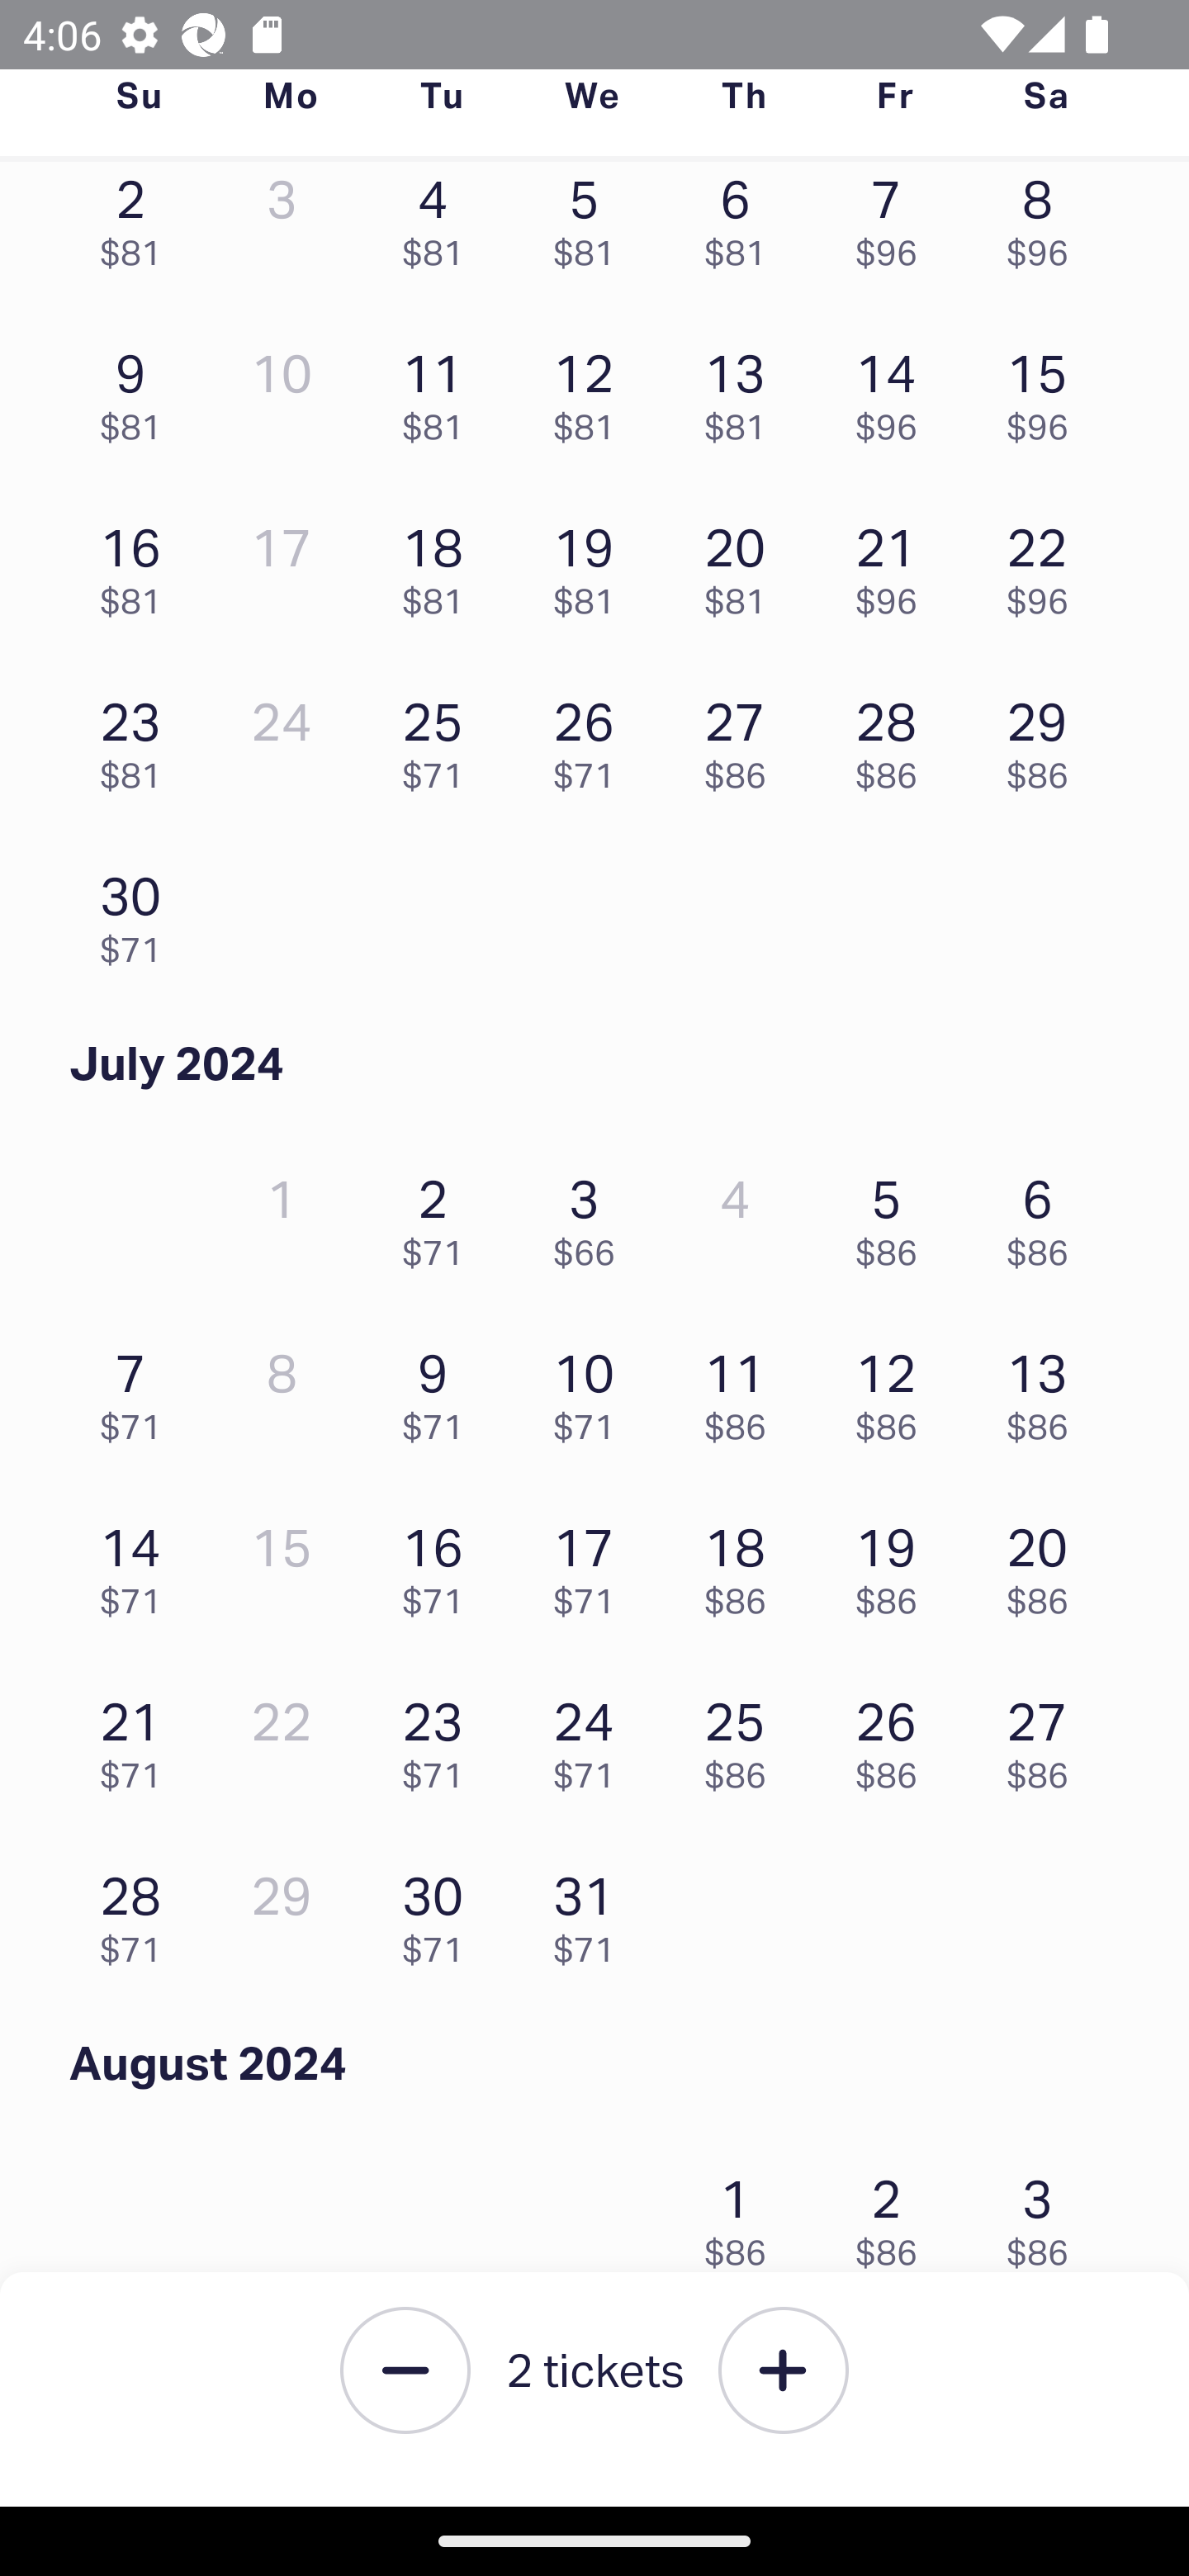 This screenshot has height=2576, width=1189. I want to click on 5 $86, so click(894, 1214).